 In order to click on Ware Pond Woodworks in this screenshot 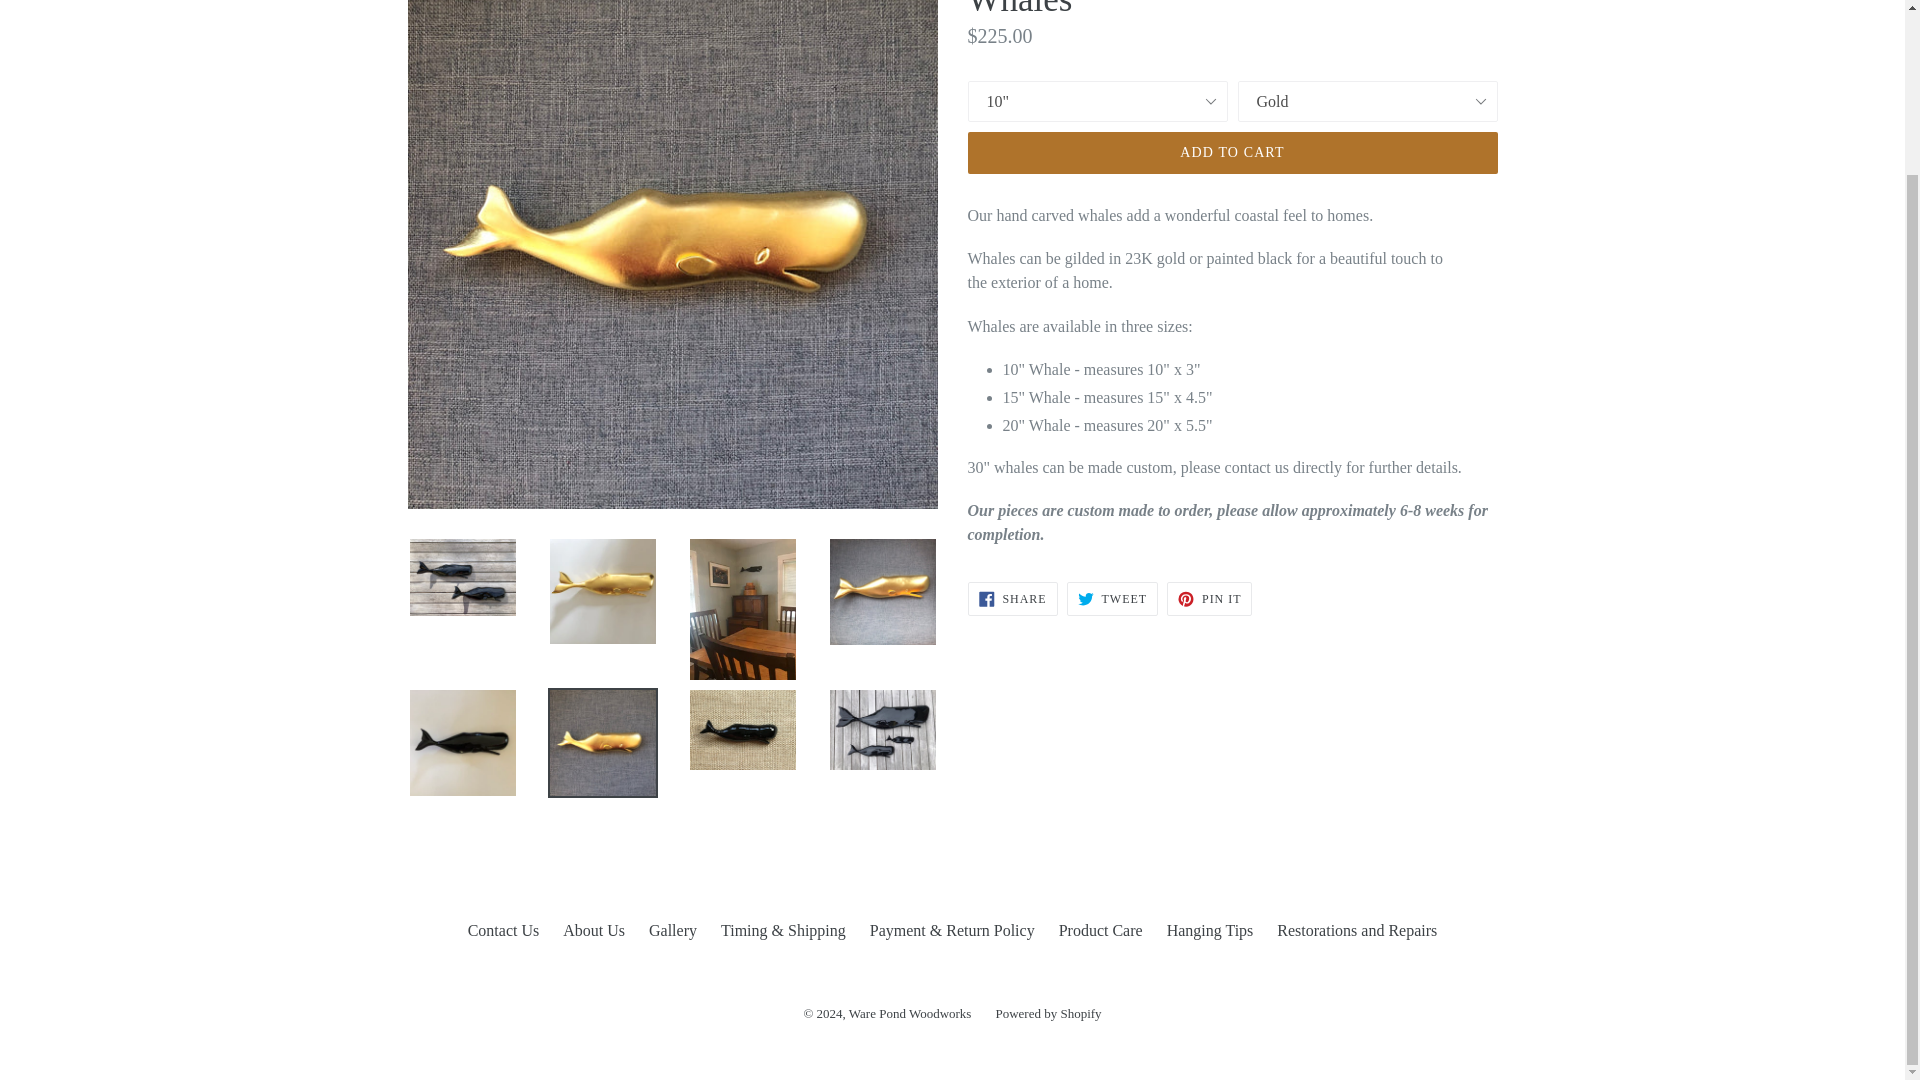, I will do `click(1209, 598)`.